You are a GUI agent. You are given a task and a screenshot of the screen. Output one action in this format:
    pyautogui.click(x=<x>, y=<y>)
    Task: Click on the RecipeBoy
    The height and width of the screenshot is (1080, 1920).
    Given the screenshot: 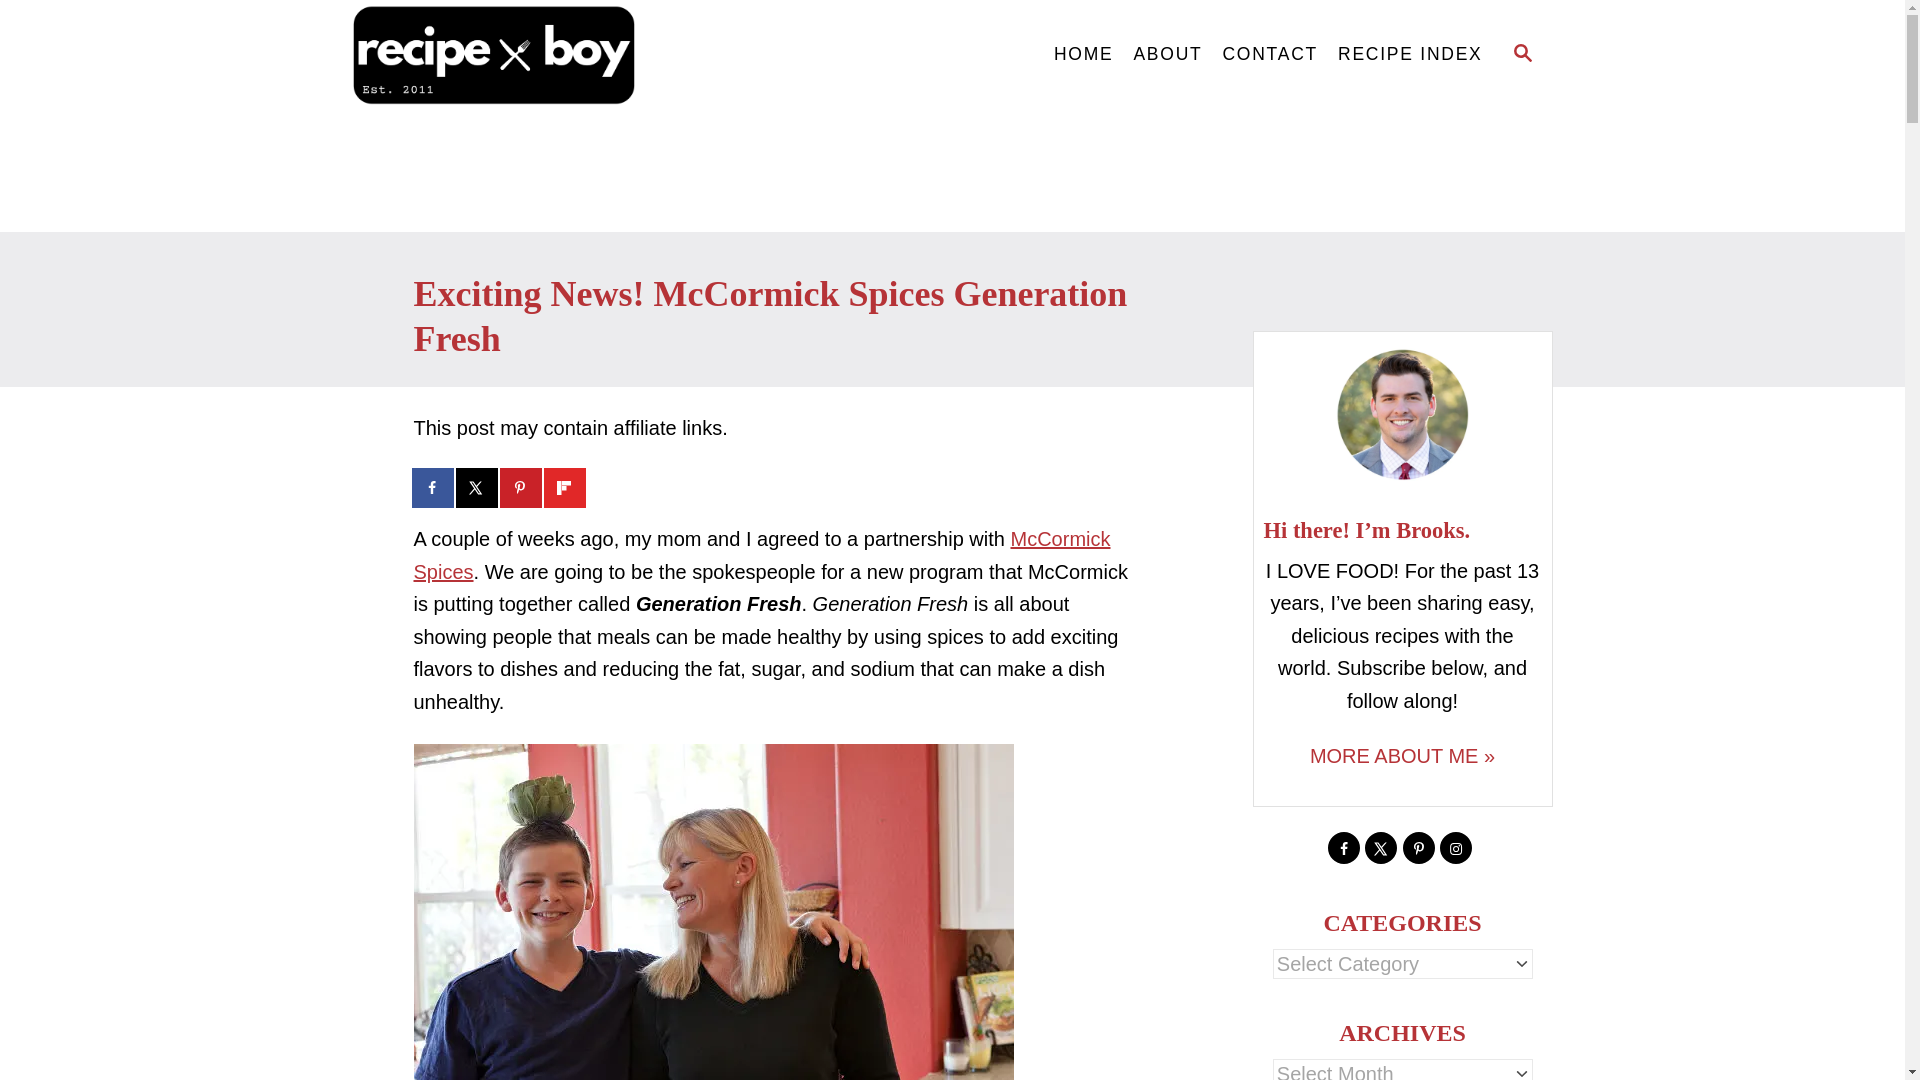 What is the action you would take?
    pyautogui.click(x=532, y=55)
    